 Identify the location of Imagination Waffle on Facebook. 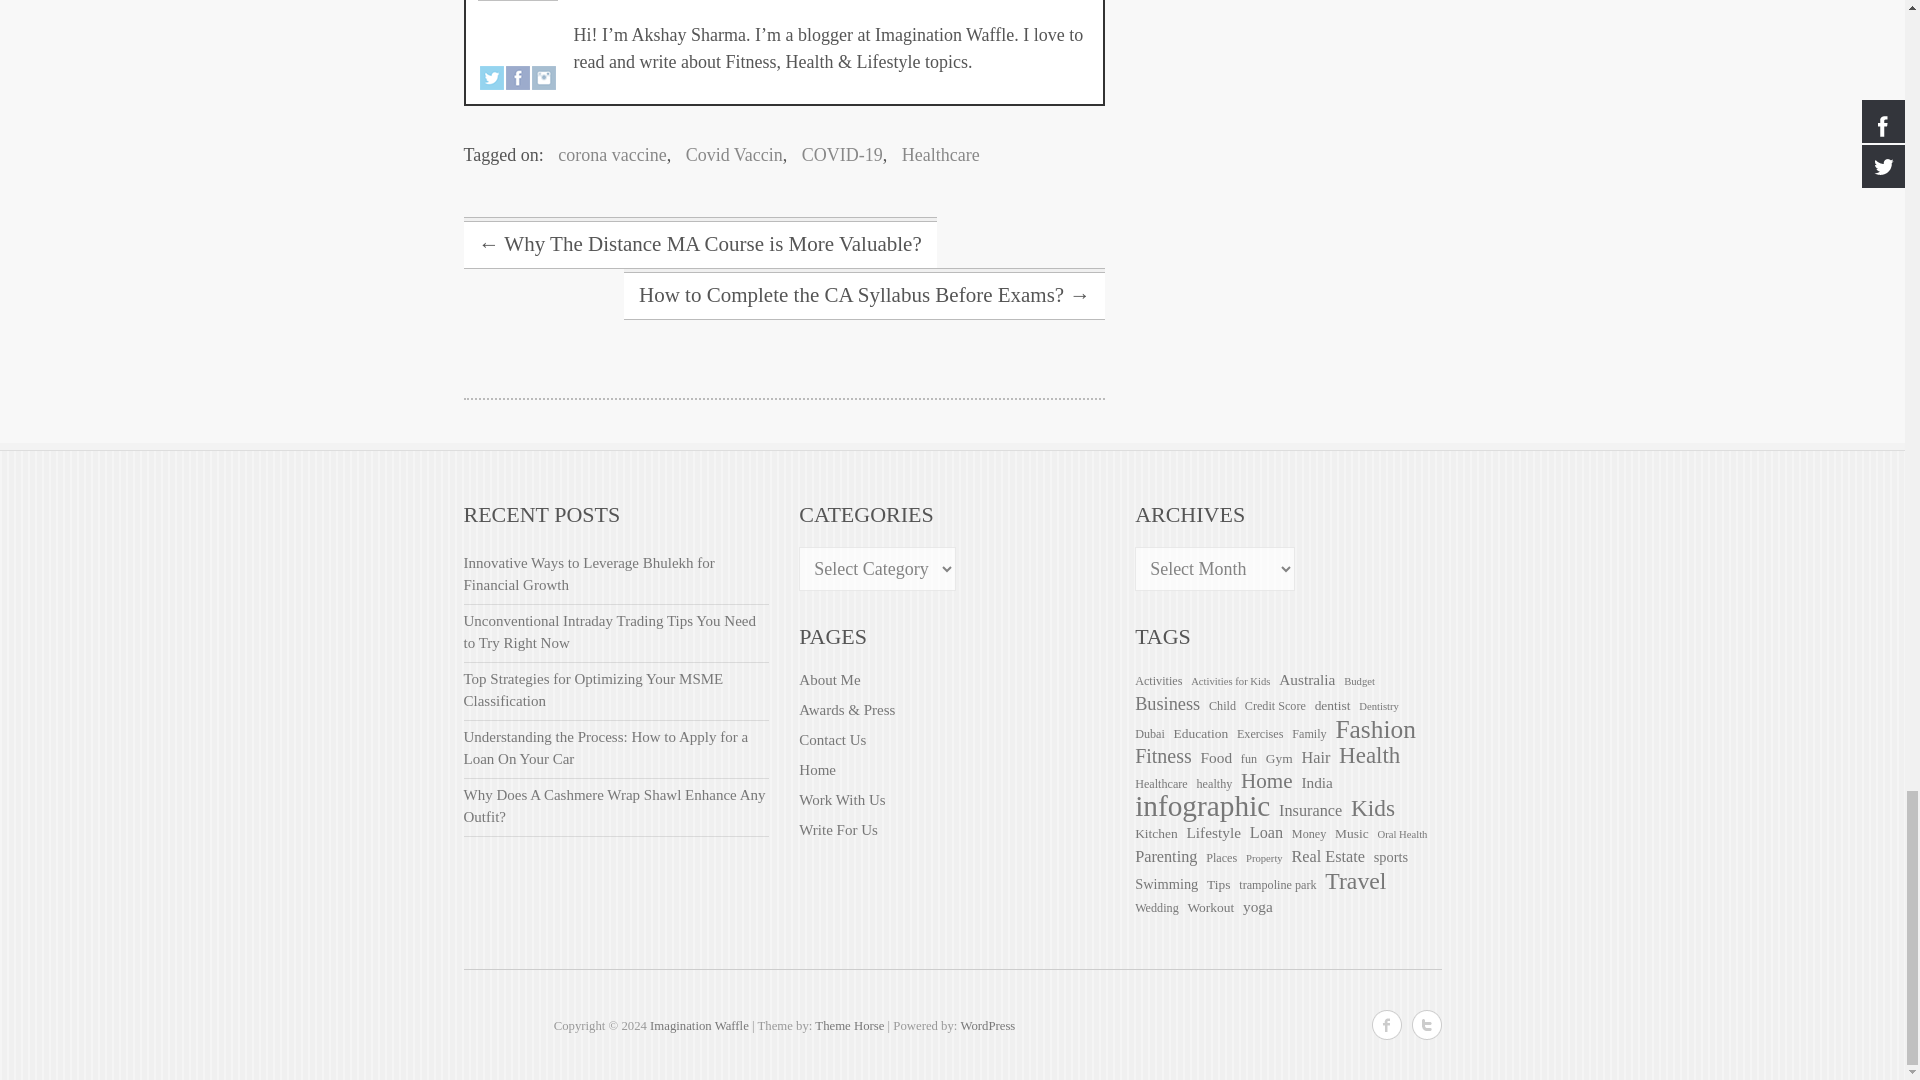
(1386, 1024).